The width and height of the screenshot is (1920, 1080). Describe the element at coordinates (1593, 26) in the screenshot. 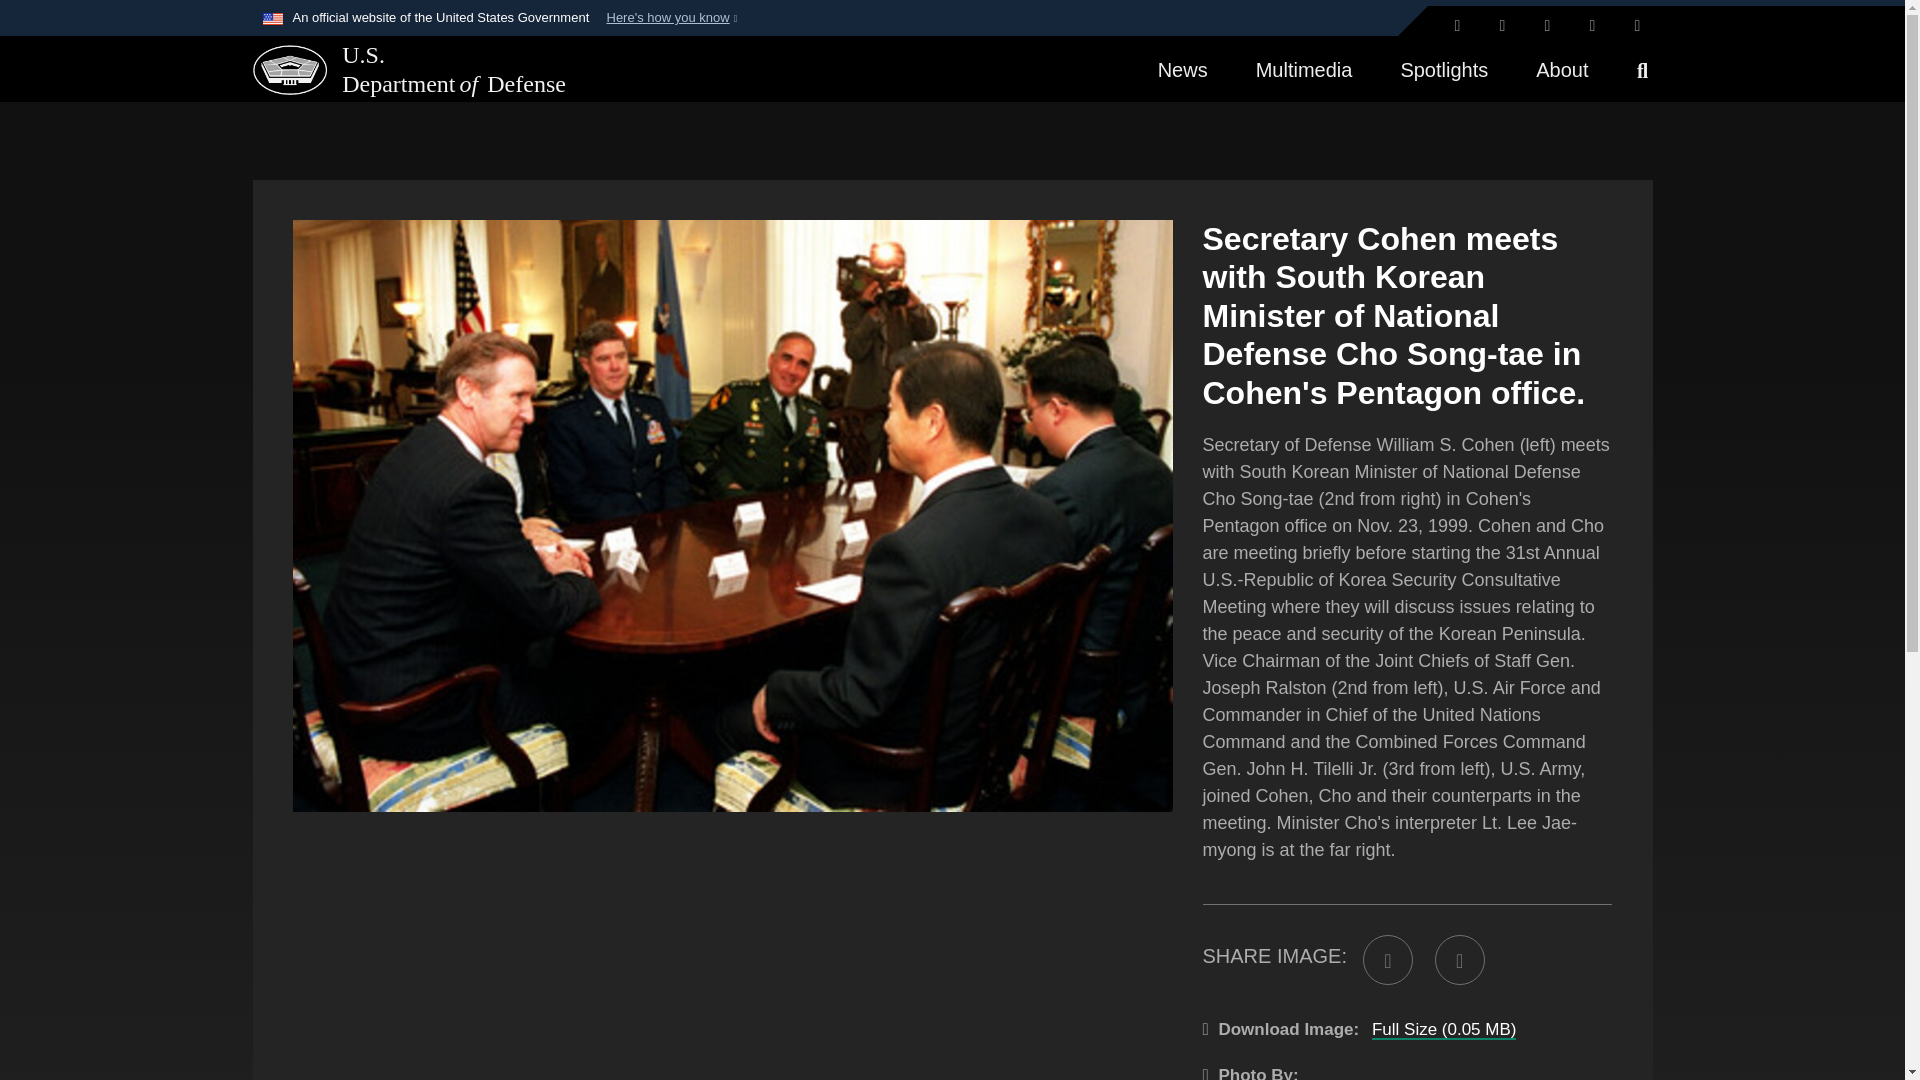

I see `LinkedIn` at that location.